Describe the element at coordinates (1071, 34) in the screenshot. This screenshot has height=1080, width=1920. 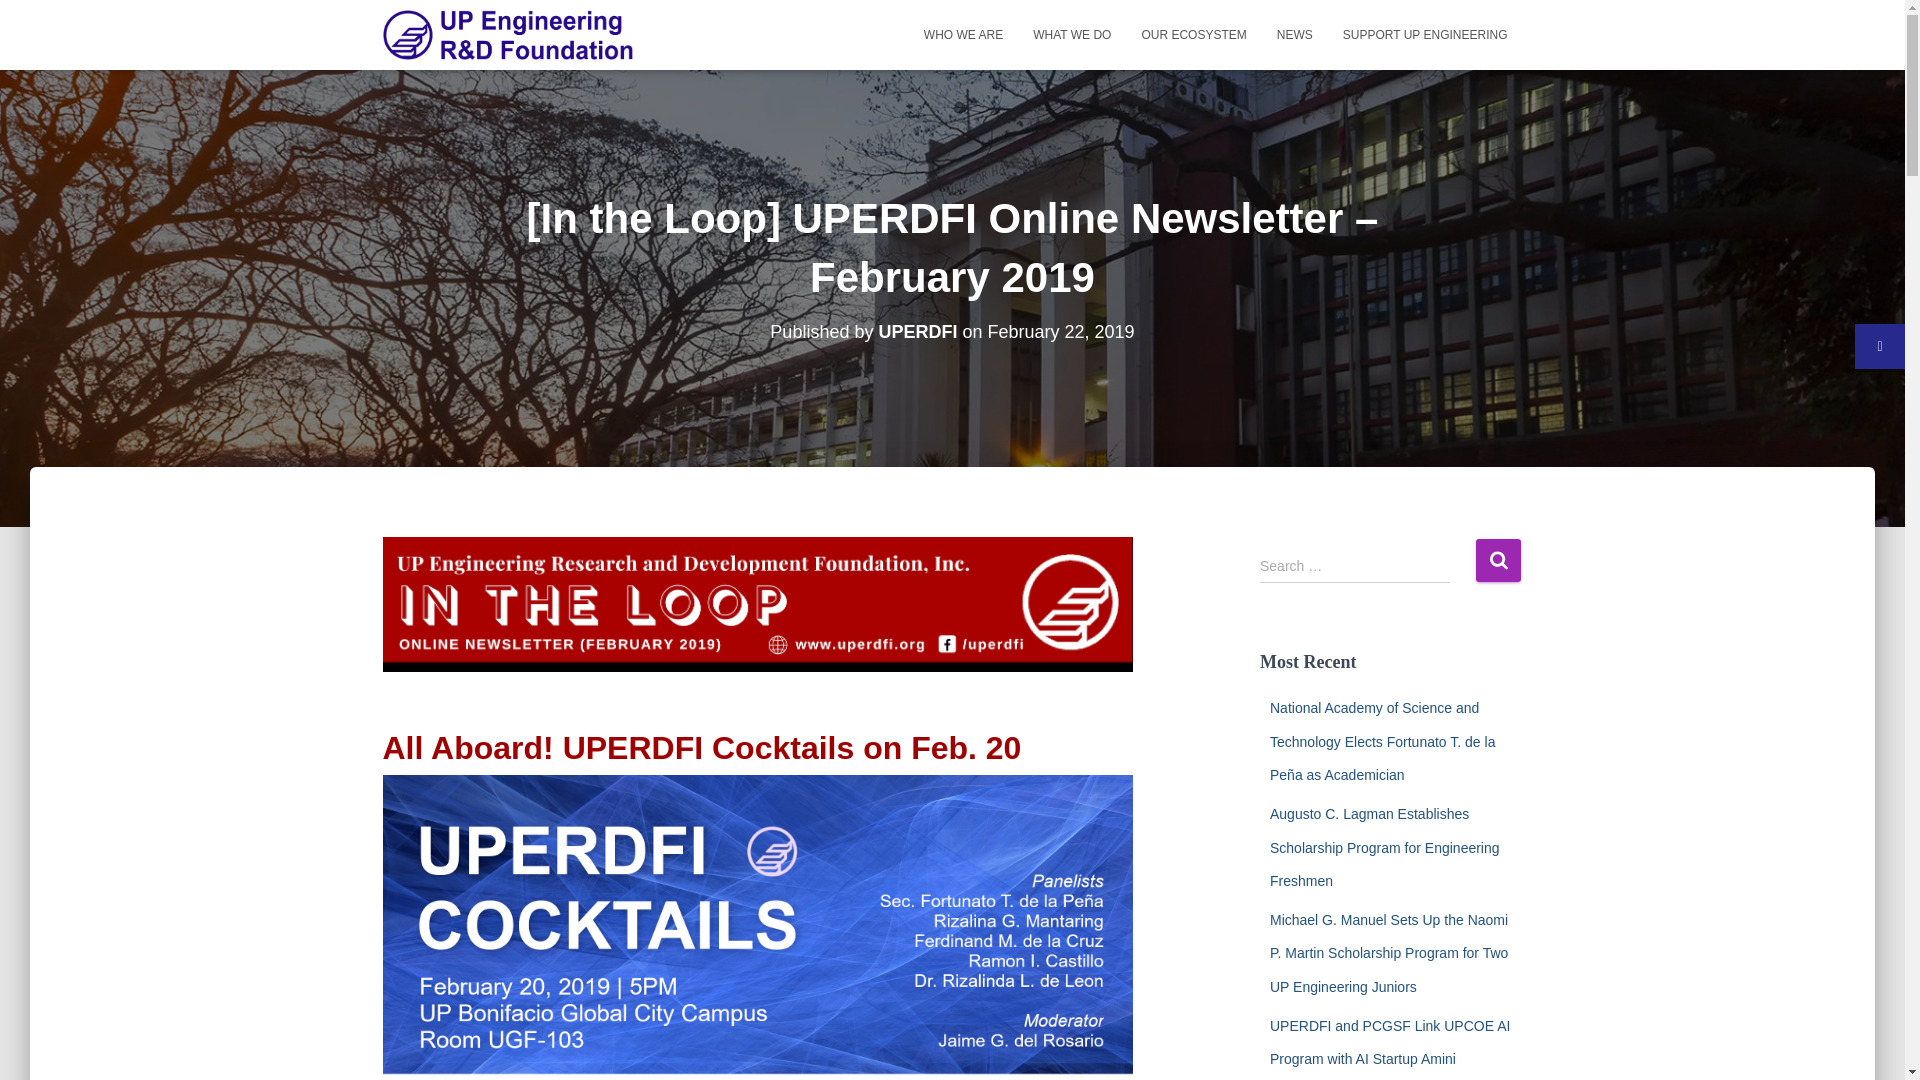
I see `WHAT WE DO` at that location.